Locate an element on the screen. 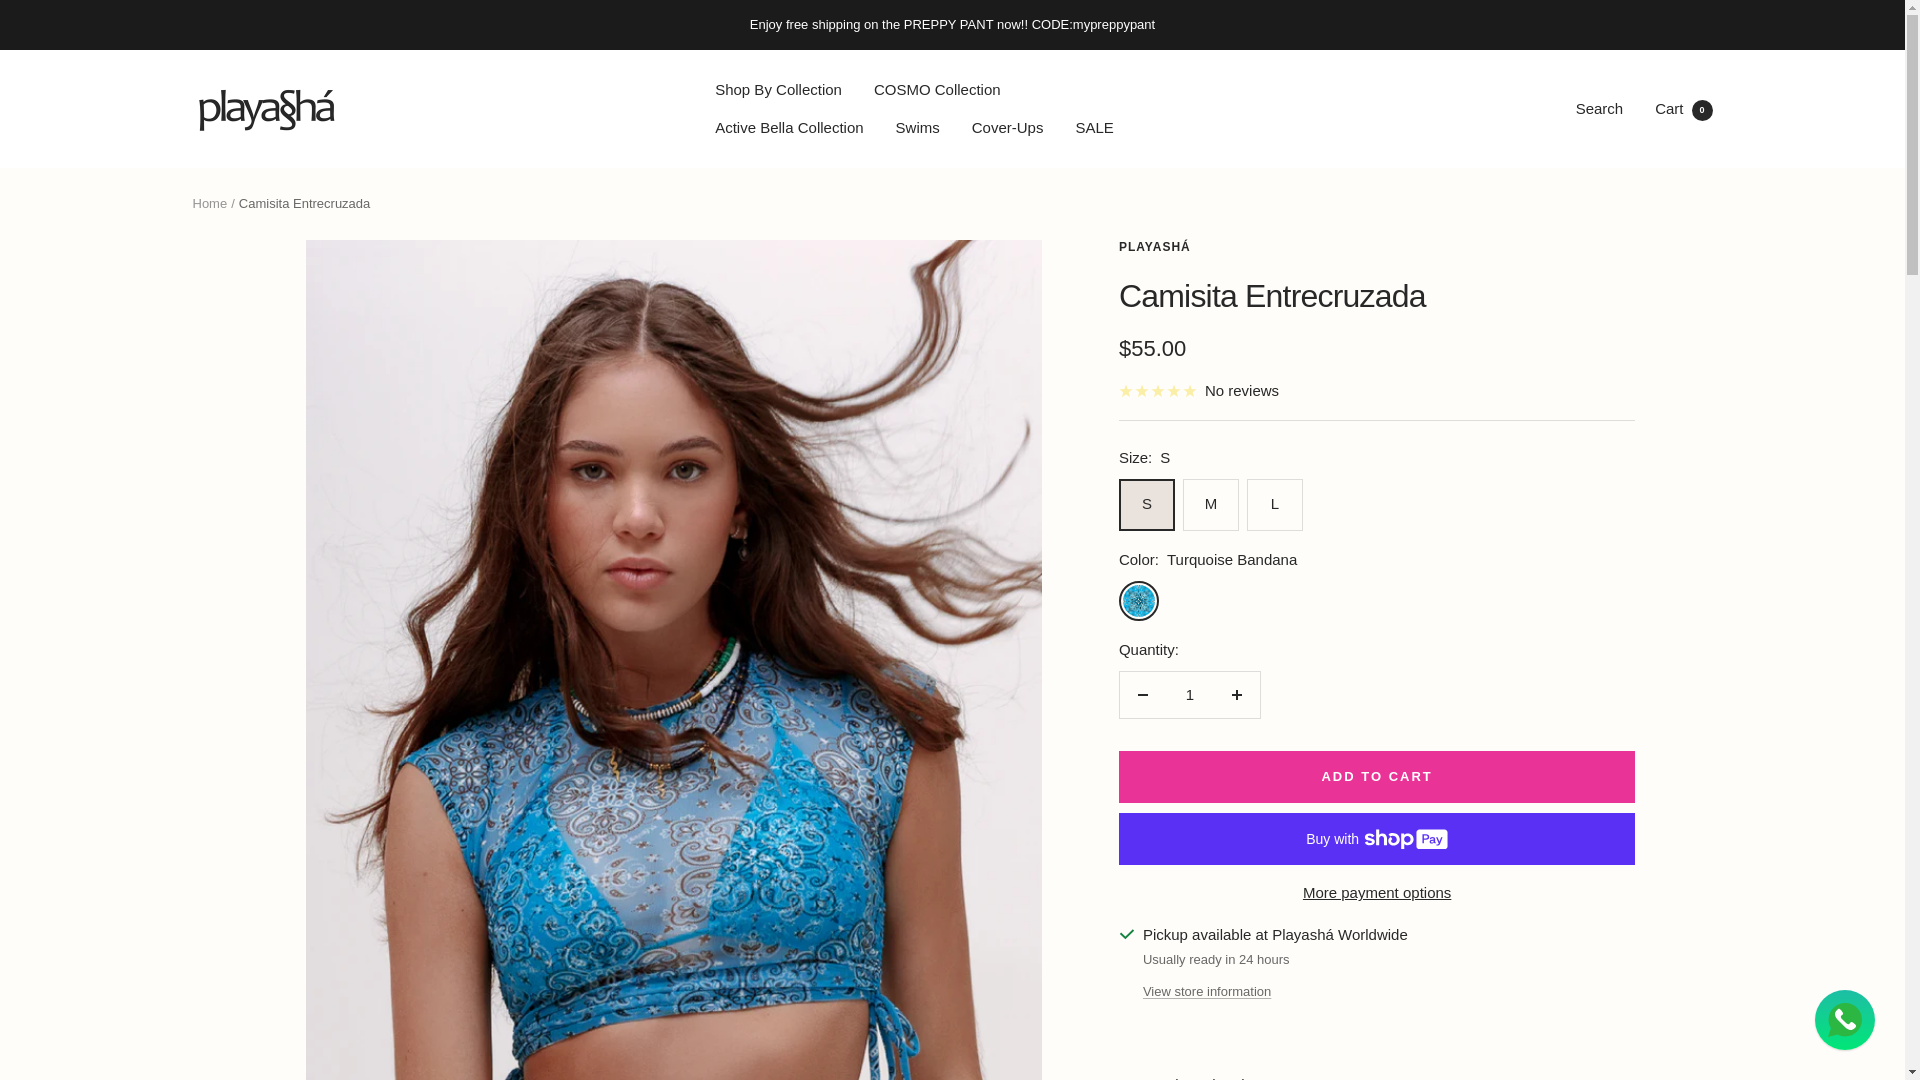  Active Bella Collection is located at coordinates (209, 202).